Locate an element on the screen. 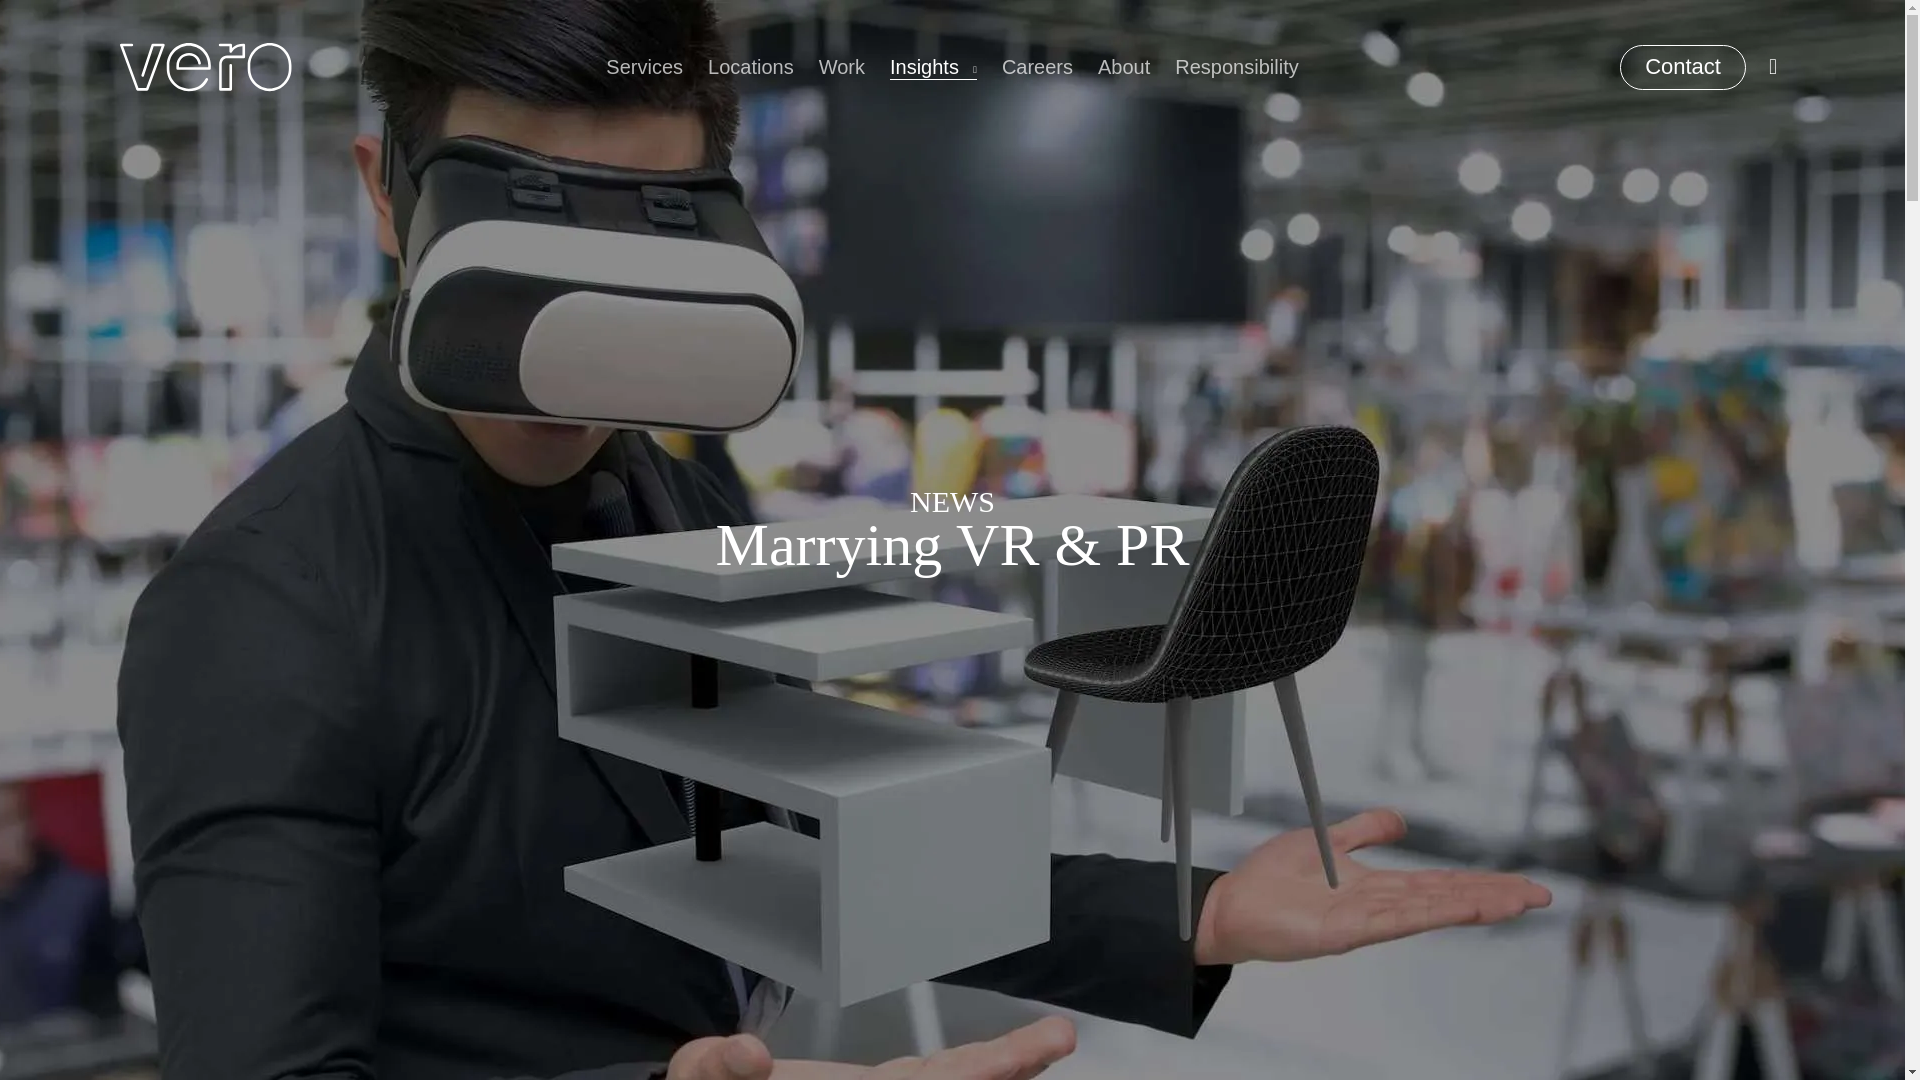 Image resolution: width=1920 pixels, height=1080 pixels. Insights is located at coordinates (934, 67).